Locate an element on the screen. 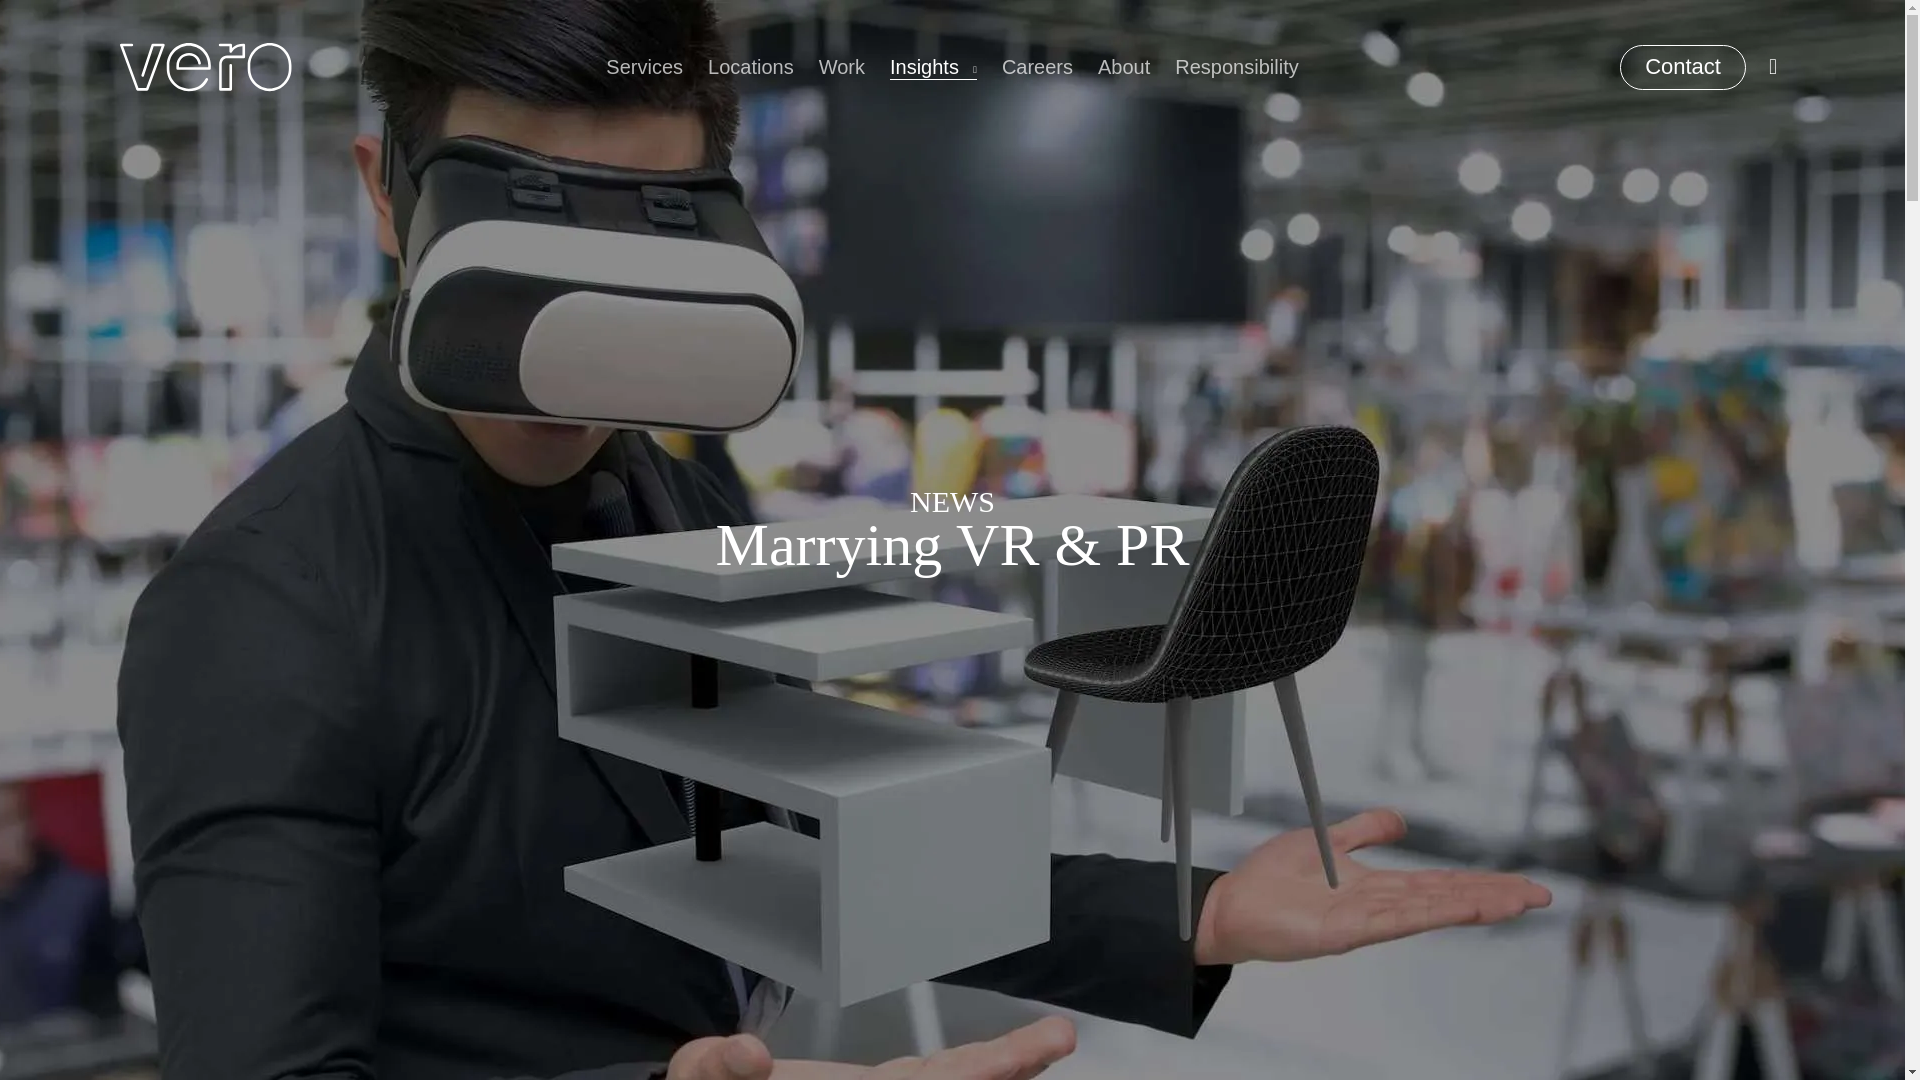 Image resolution: width=1920 pixels, height=1080 pixels. Insights is located at coordinates (934, 67).